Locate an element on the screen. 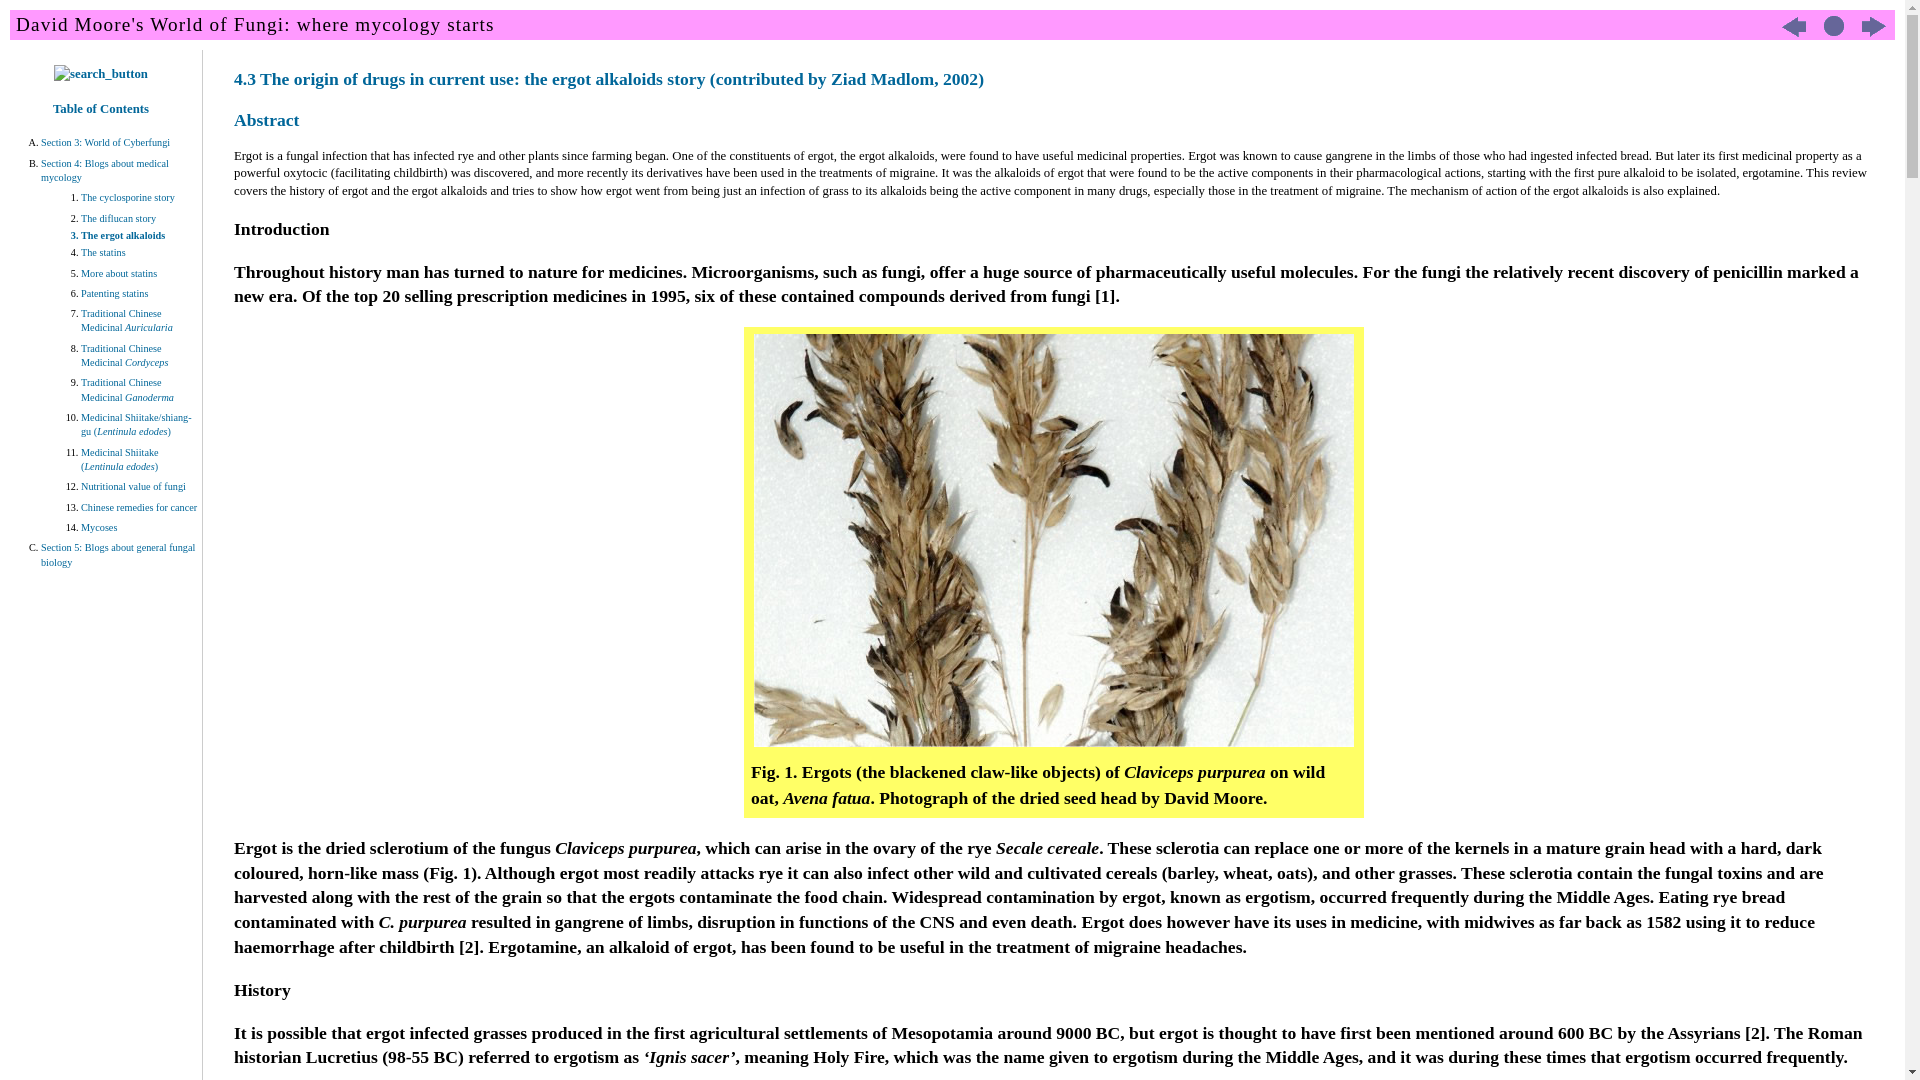 This screenshot has width=1920, height=1080. More about statins is located at coordinates (140, 274).